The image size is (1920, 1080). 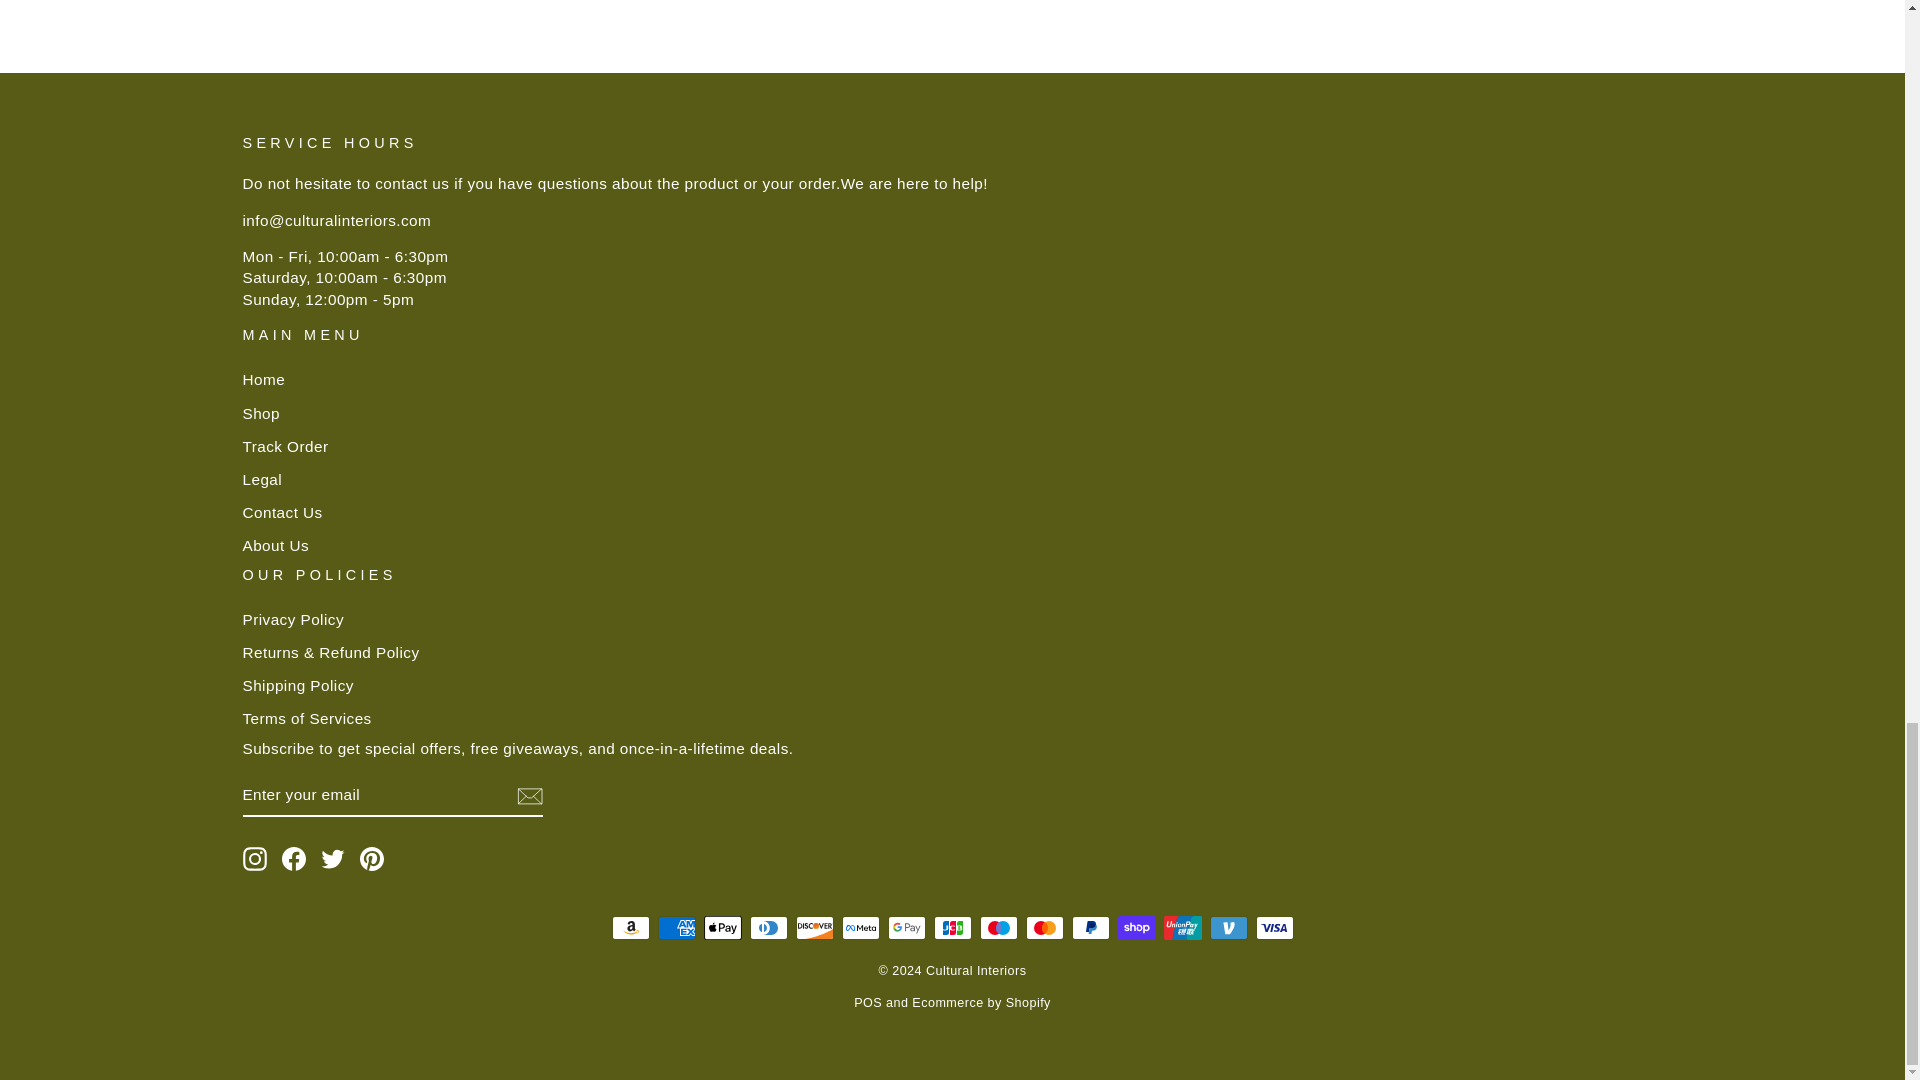 What do you see at coordinates (814, 927) in the screenshot?
I see `Discover` at bounding box center [814, 927].